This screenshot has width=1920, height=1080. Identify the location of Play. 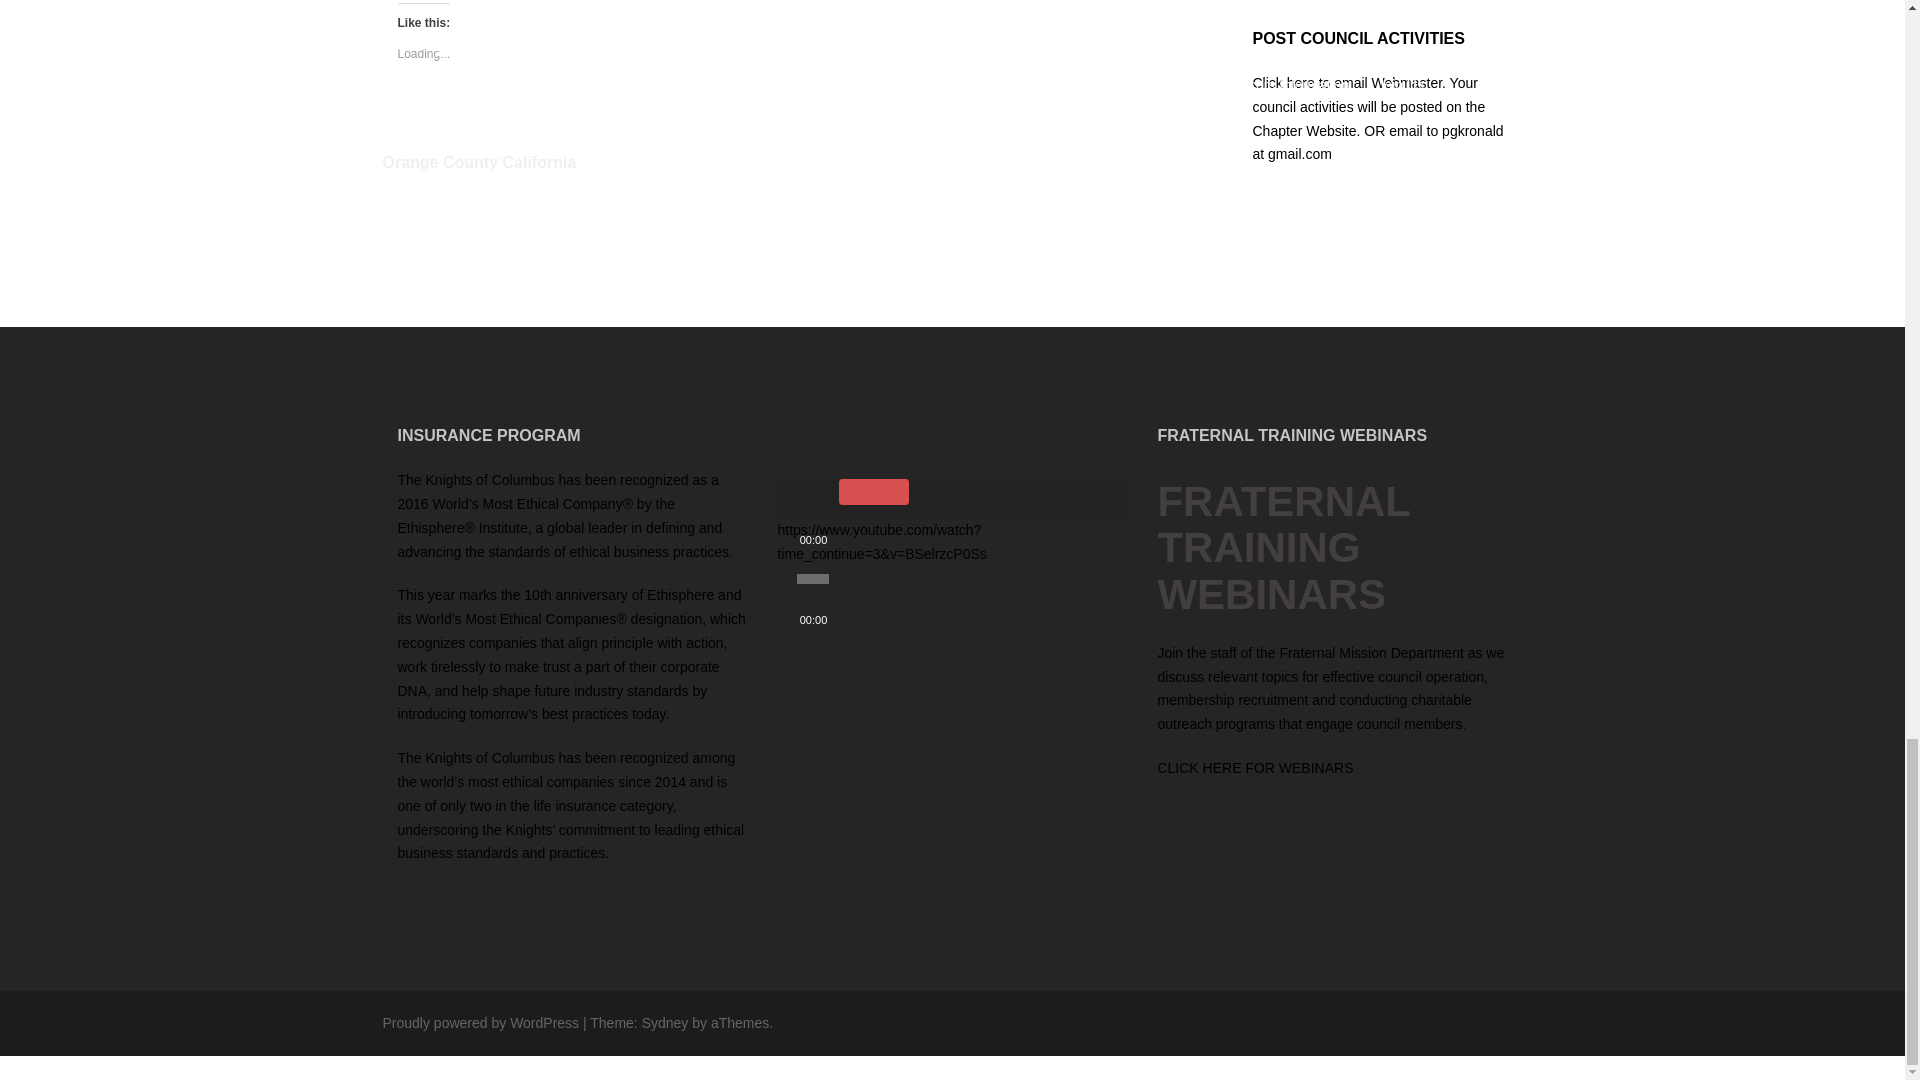
(802, 498).